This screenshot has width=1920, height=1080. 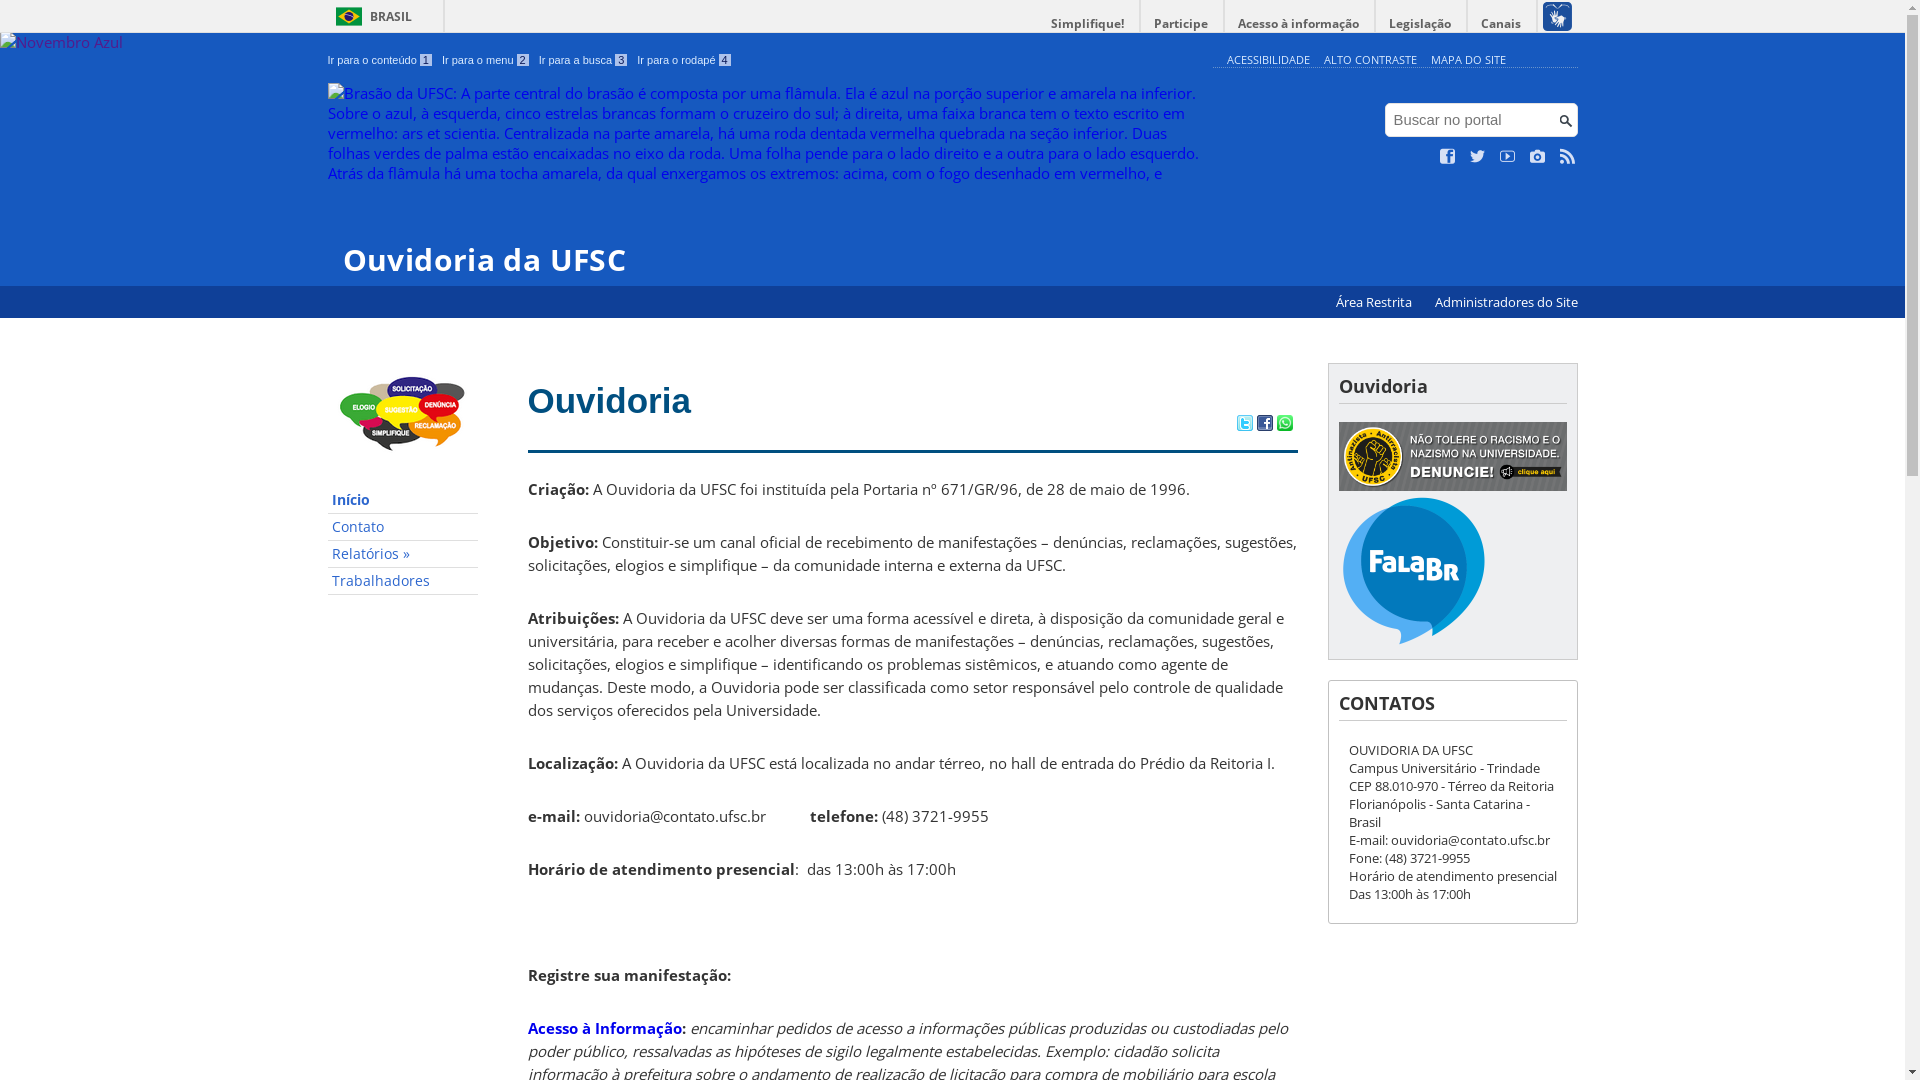 What do you see at coordinates (1181, 24) in the screenshot?
I see `Participe` at bounding box center [1181, 24].